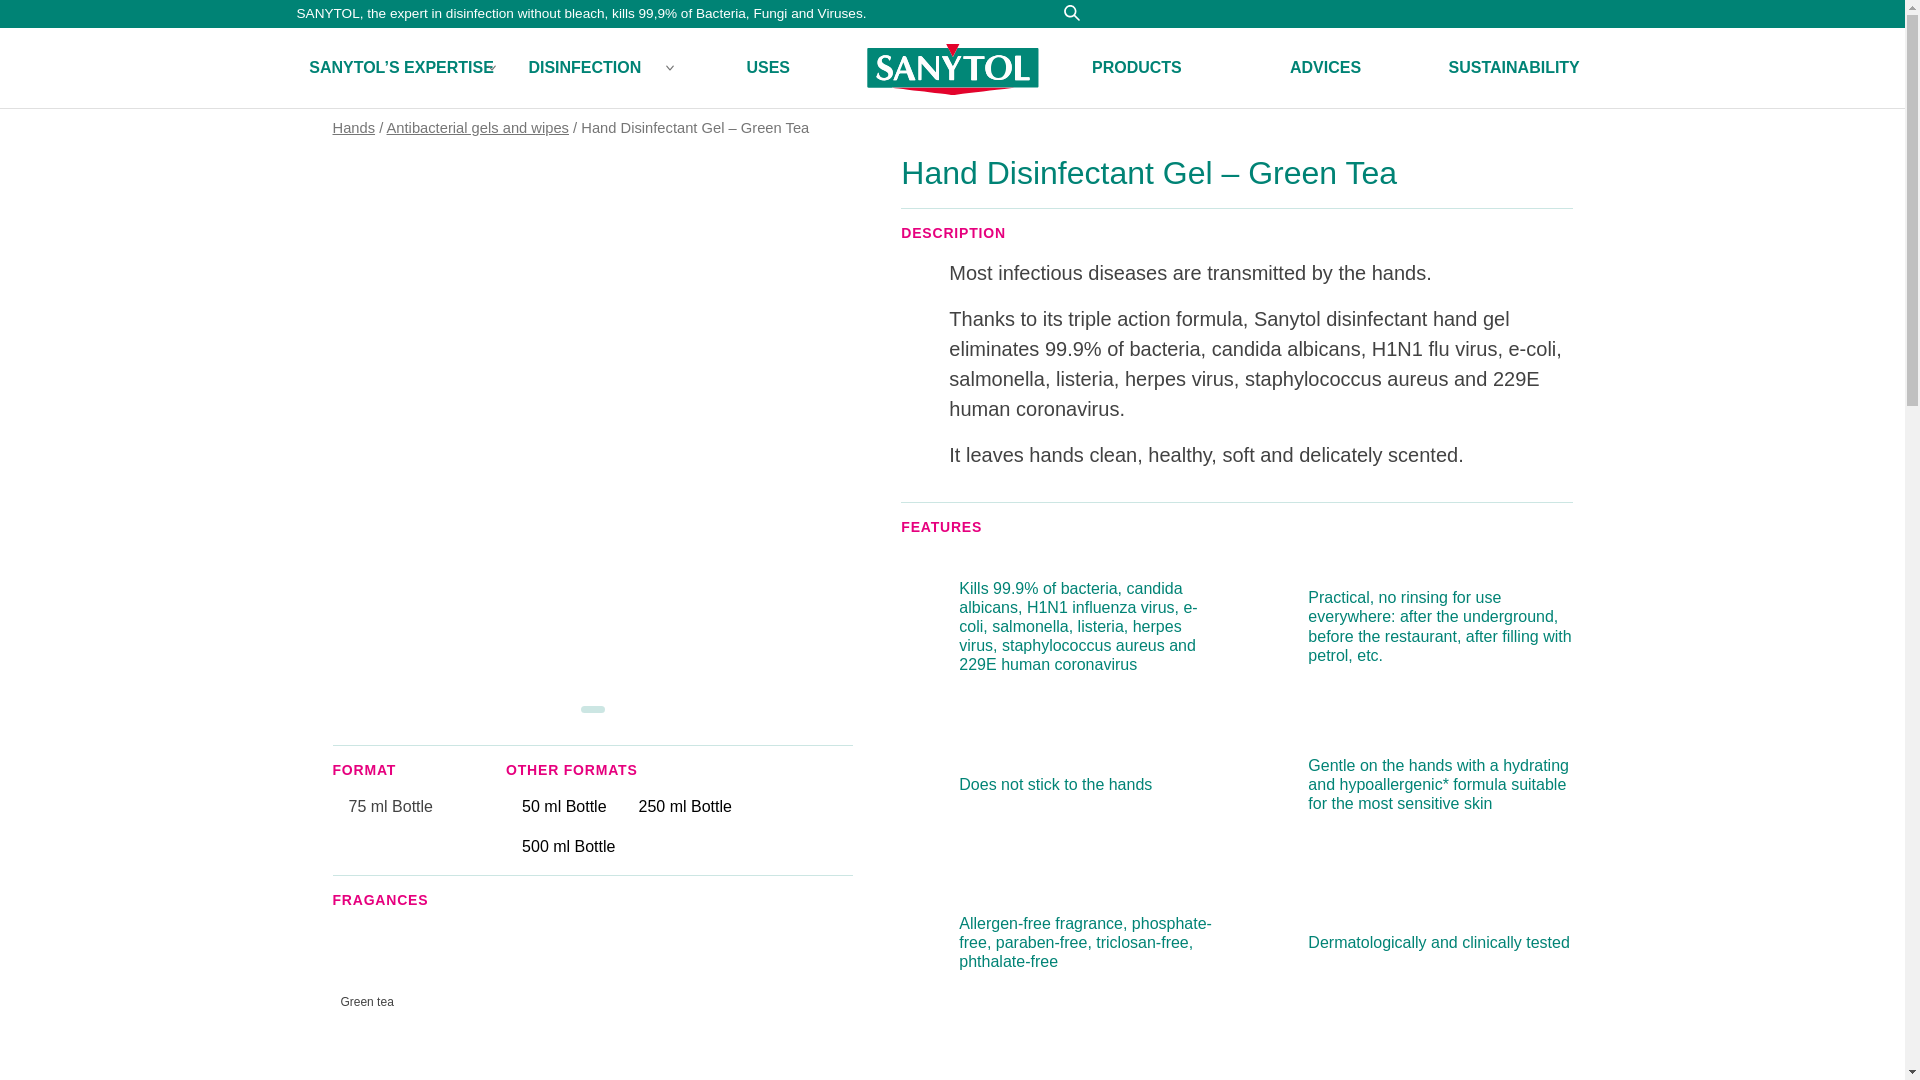 This screenshot has width=1920, height=1080. I want to click on USES, so click(768, 68).